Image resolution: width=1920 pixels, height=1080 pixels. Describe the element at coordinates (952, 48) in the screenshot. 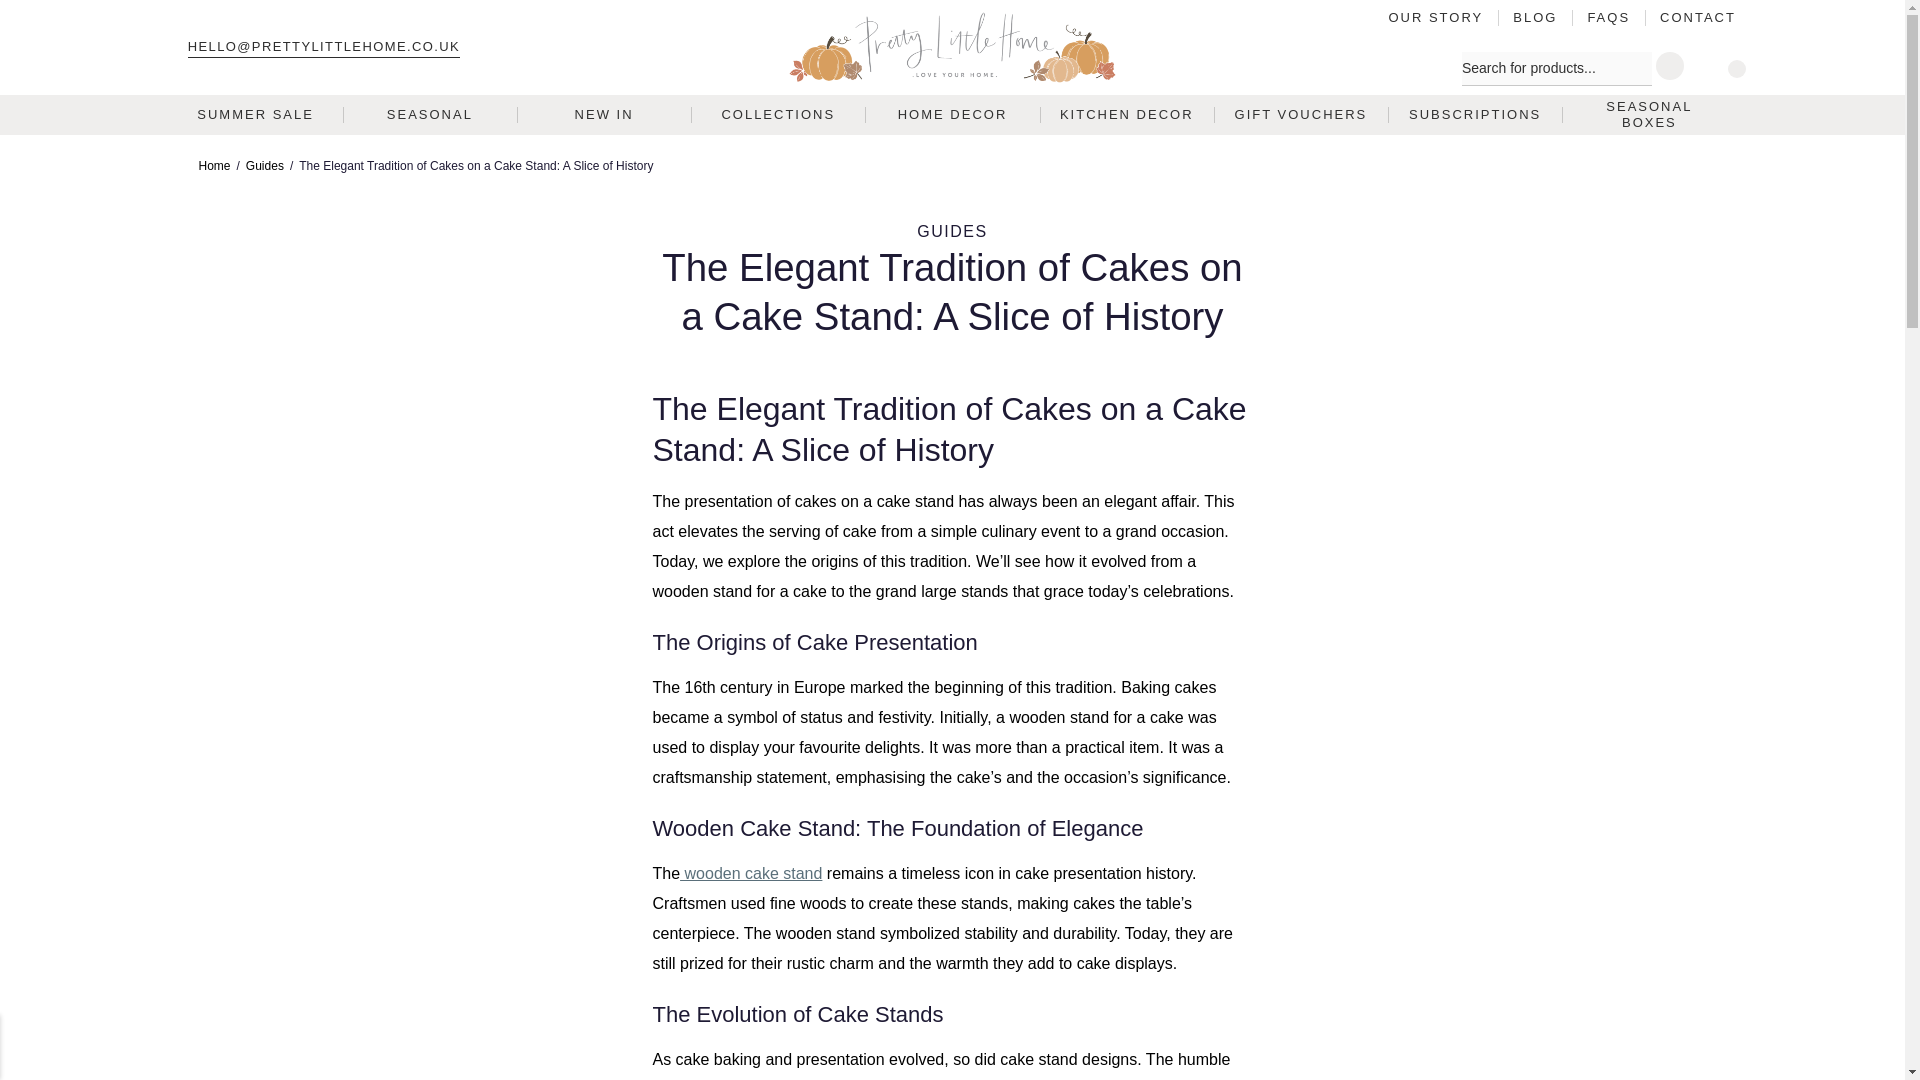

I see `PrettyLittleHome Ltd` at that location.